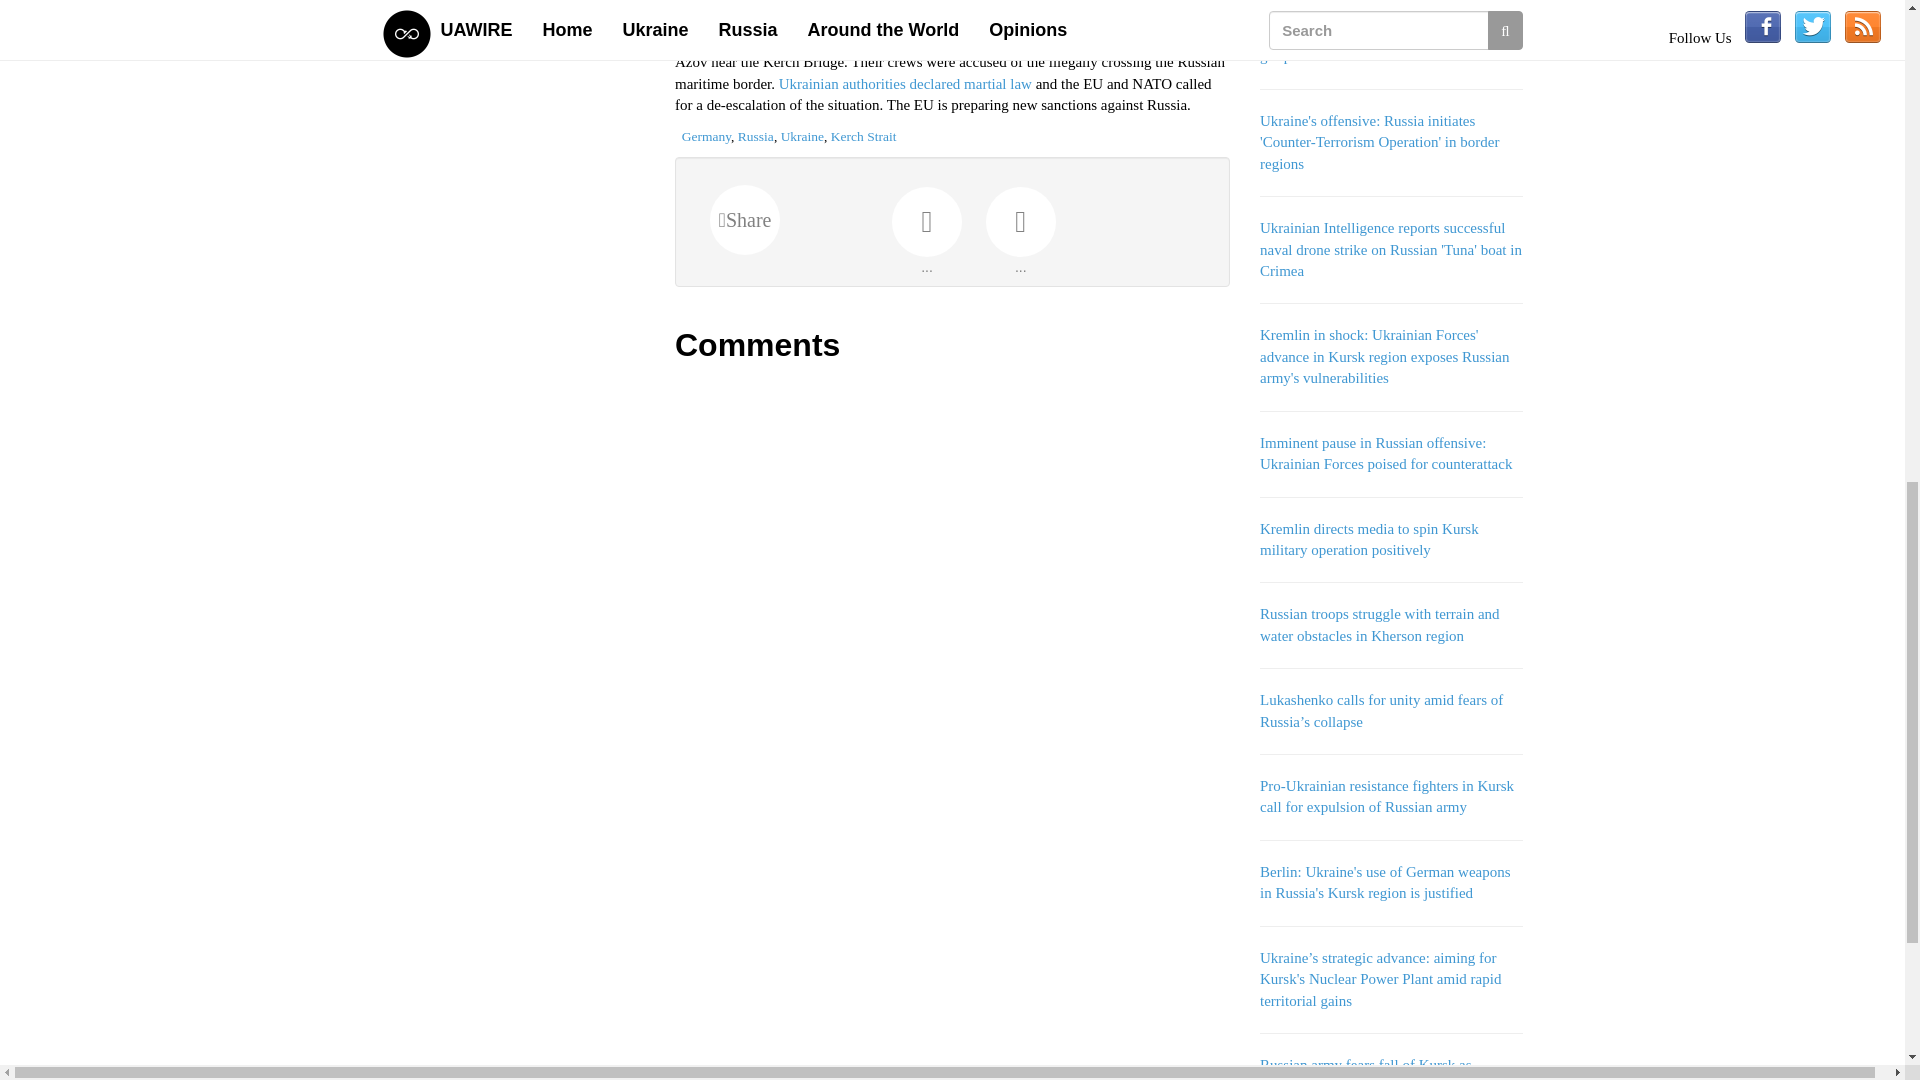 The height and width of the screenshot is (1080, 1920). I want to click on Russia, so click(755, 136).